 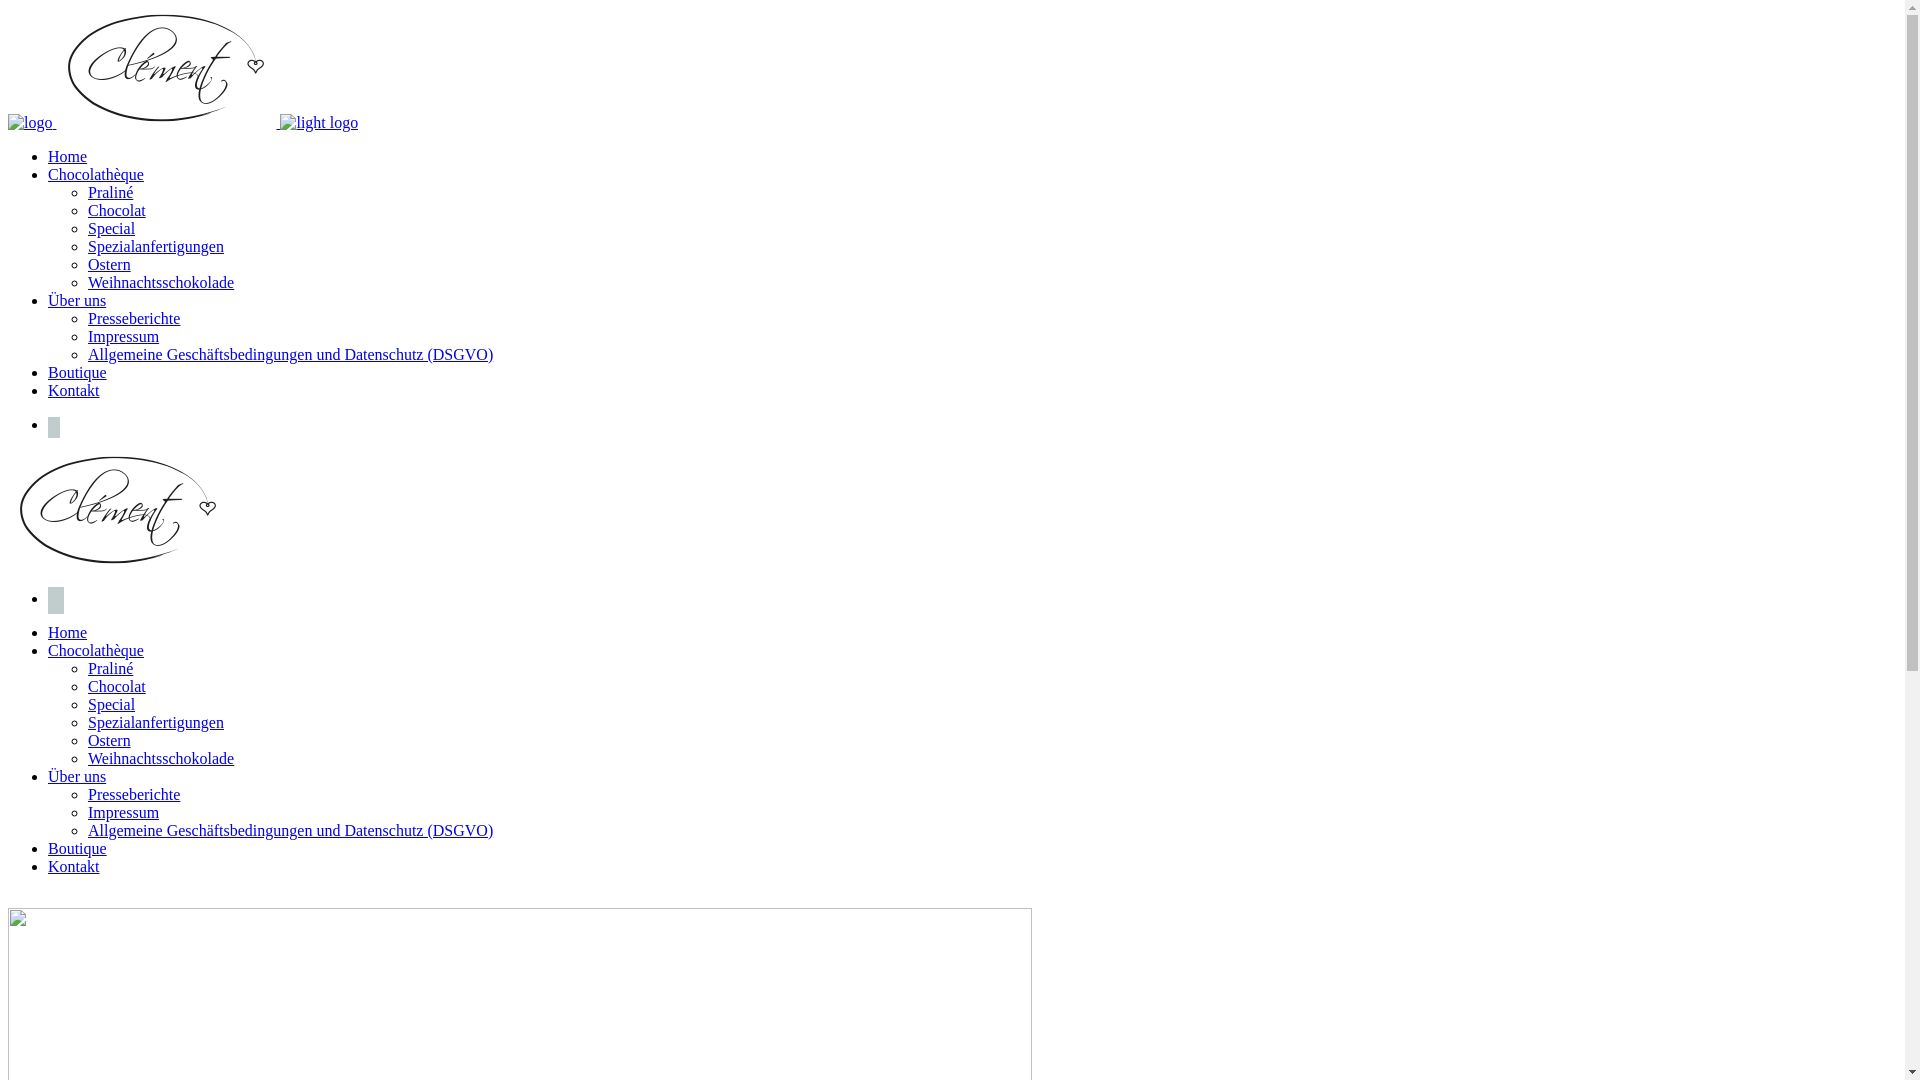 I want to click on instagram, so click(x=56, y=598).